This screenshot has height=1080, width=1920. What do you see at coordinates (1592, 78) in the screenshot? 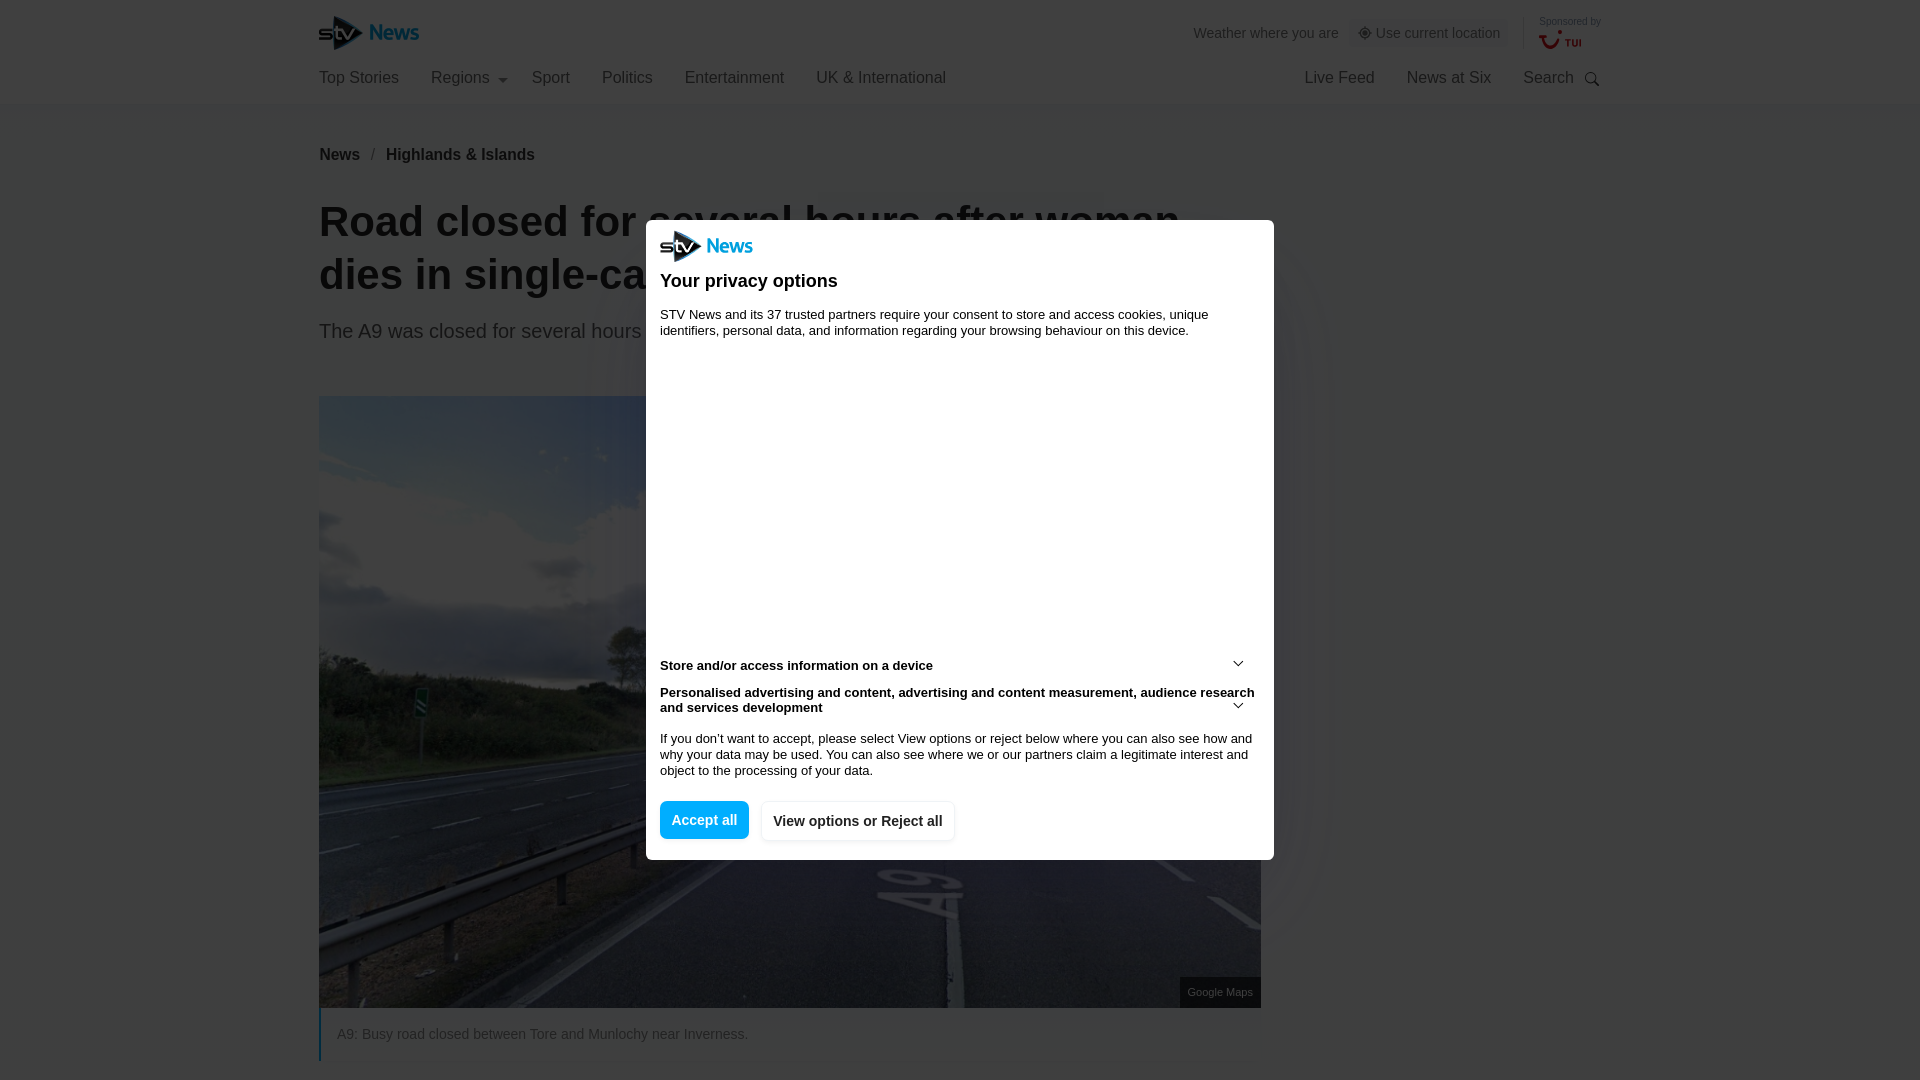
I see `Search` at bounding box center [1592, 78].